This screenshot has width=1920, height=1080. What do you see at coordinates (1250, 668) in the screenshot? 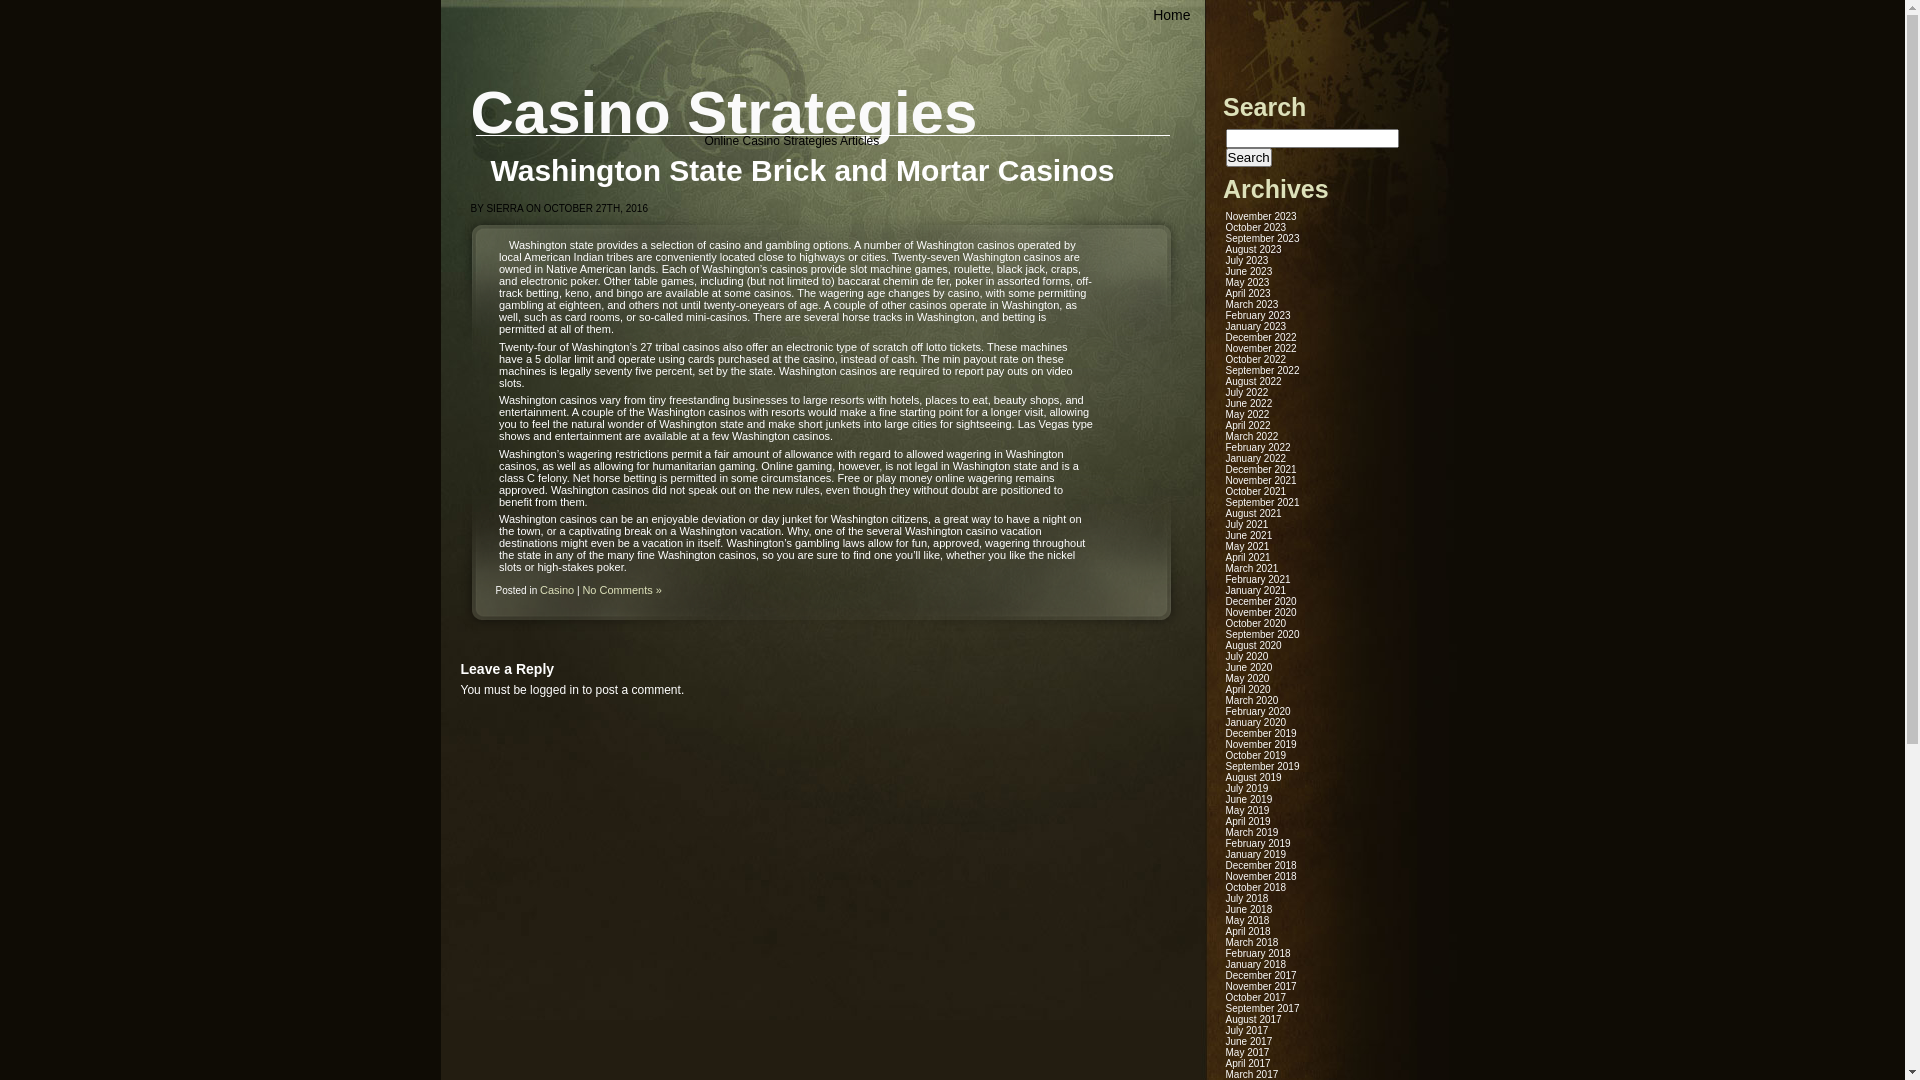
I see `June 2020` at bounding box center [1250, 668].